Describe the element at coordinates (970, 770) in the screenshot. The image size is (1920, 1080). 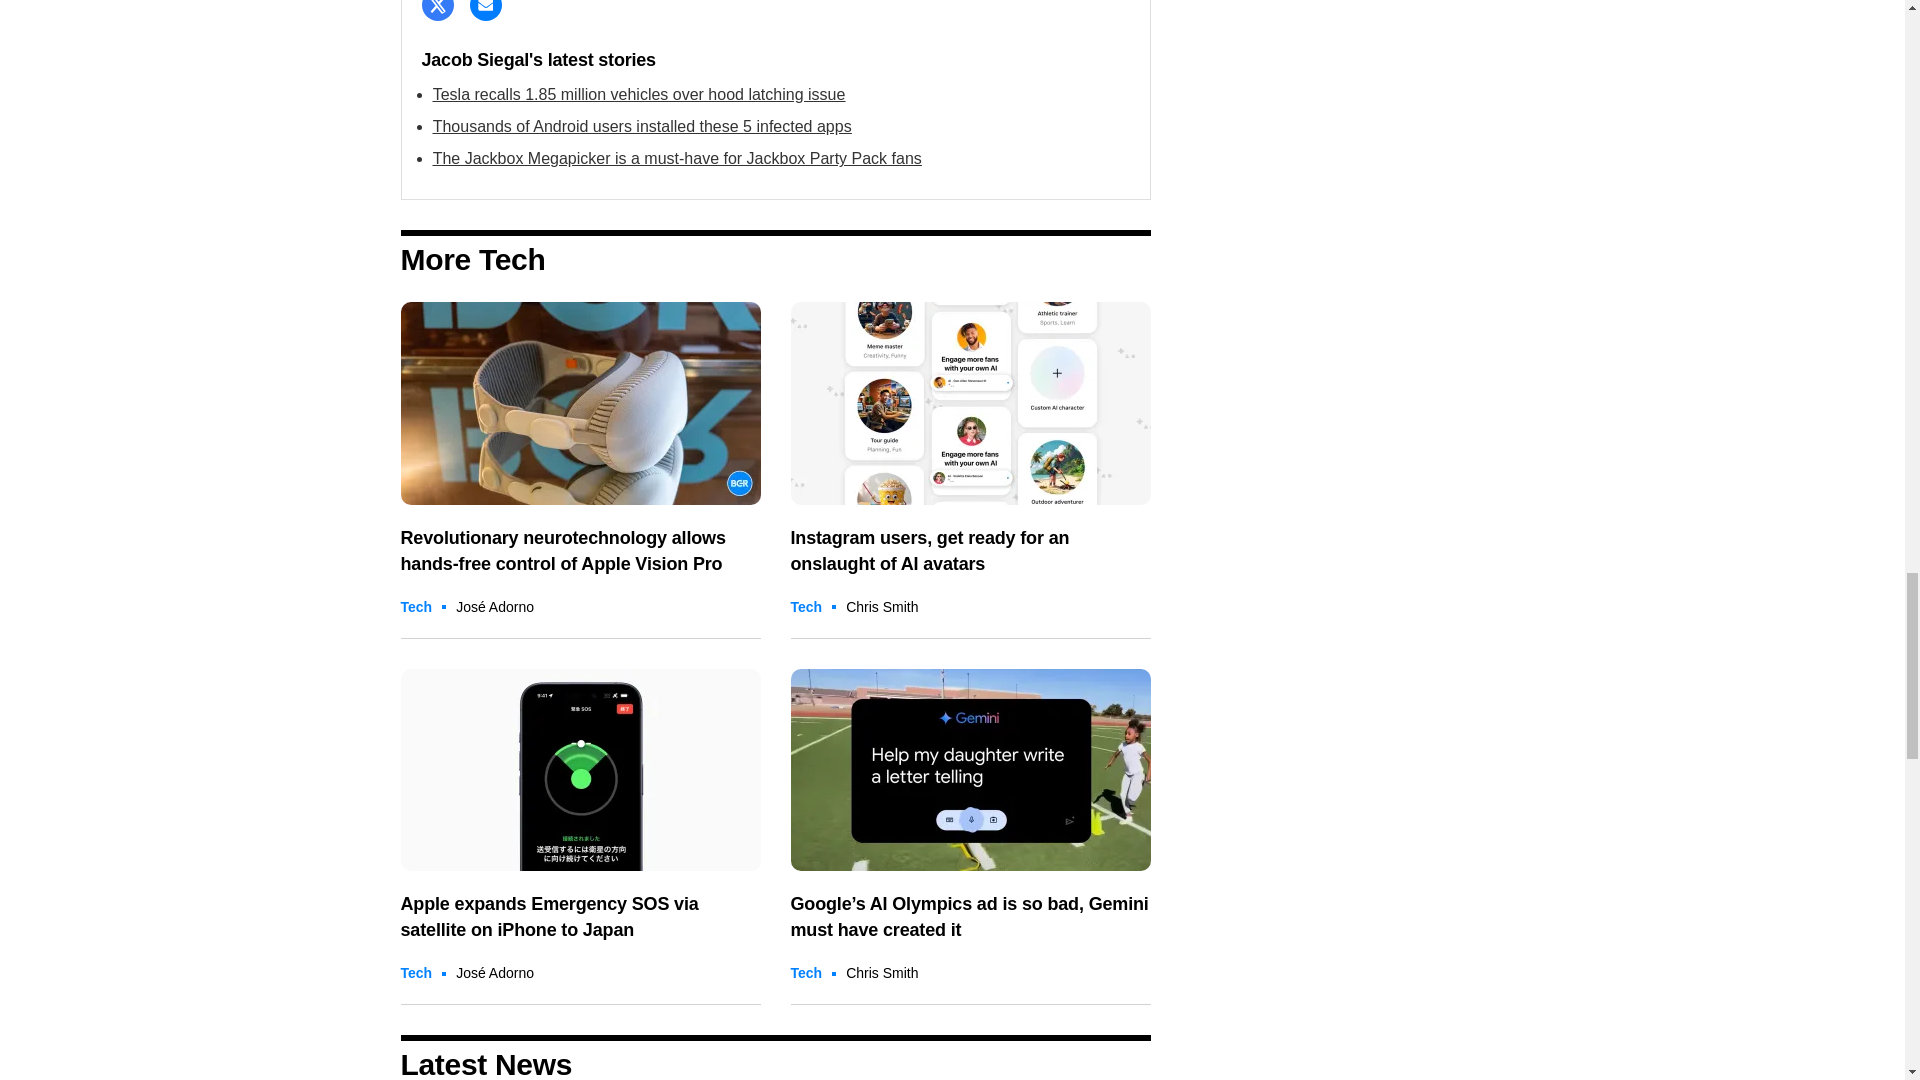
I see `Google Gemini` at that location.